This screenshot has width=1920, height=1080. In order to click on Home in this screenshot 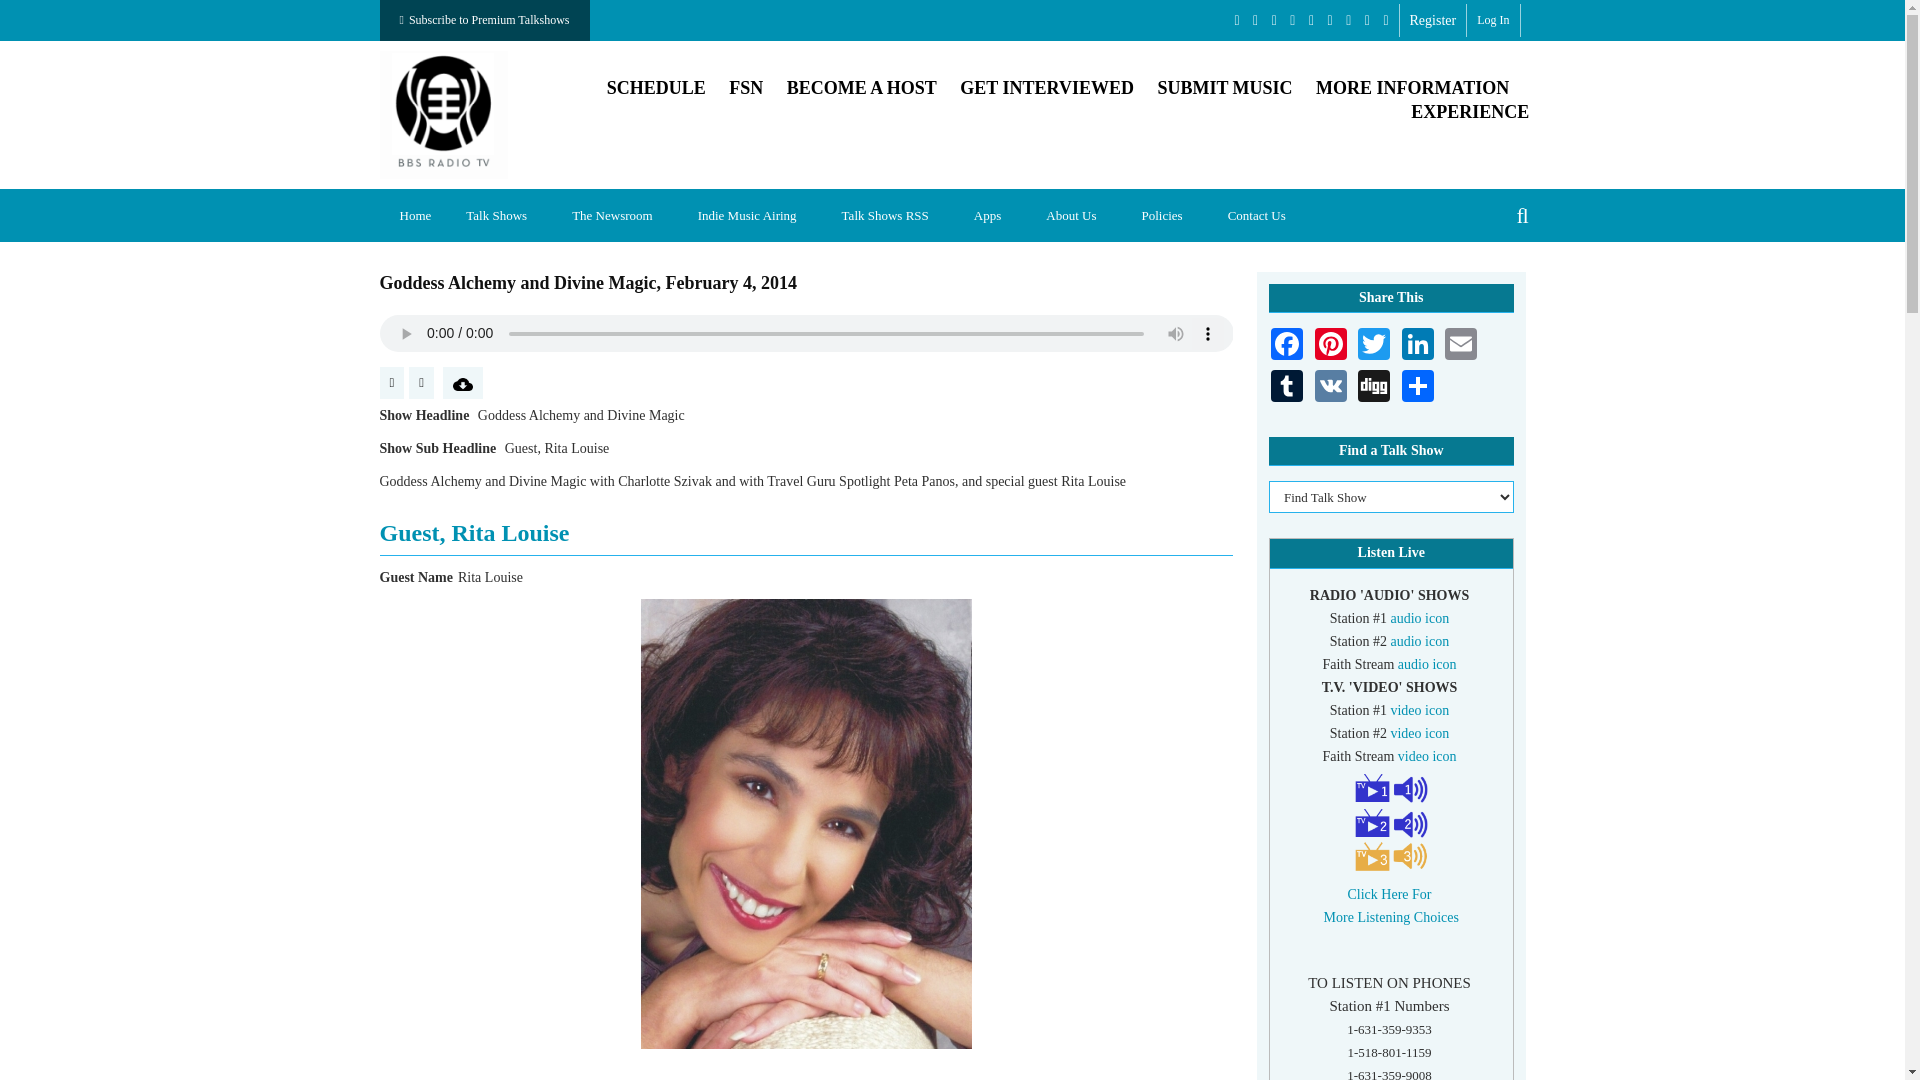, I will do `click(416, 215)`.